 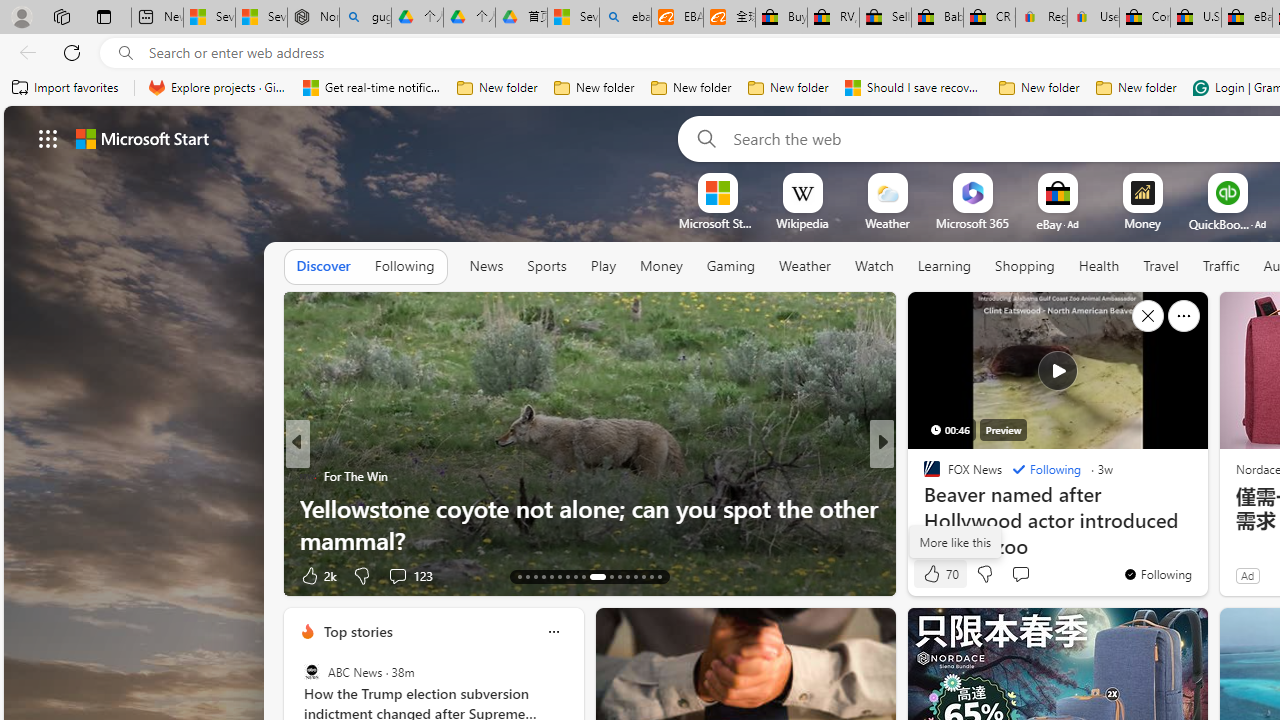 What do you see at coordinates (518, 576) in the screenshot?
I see `AutomationID: tab-13` at bounding box center [518, 576].